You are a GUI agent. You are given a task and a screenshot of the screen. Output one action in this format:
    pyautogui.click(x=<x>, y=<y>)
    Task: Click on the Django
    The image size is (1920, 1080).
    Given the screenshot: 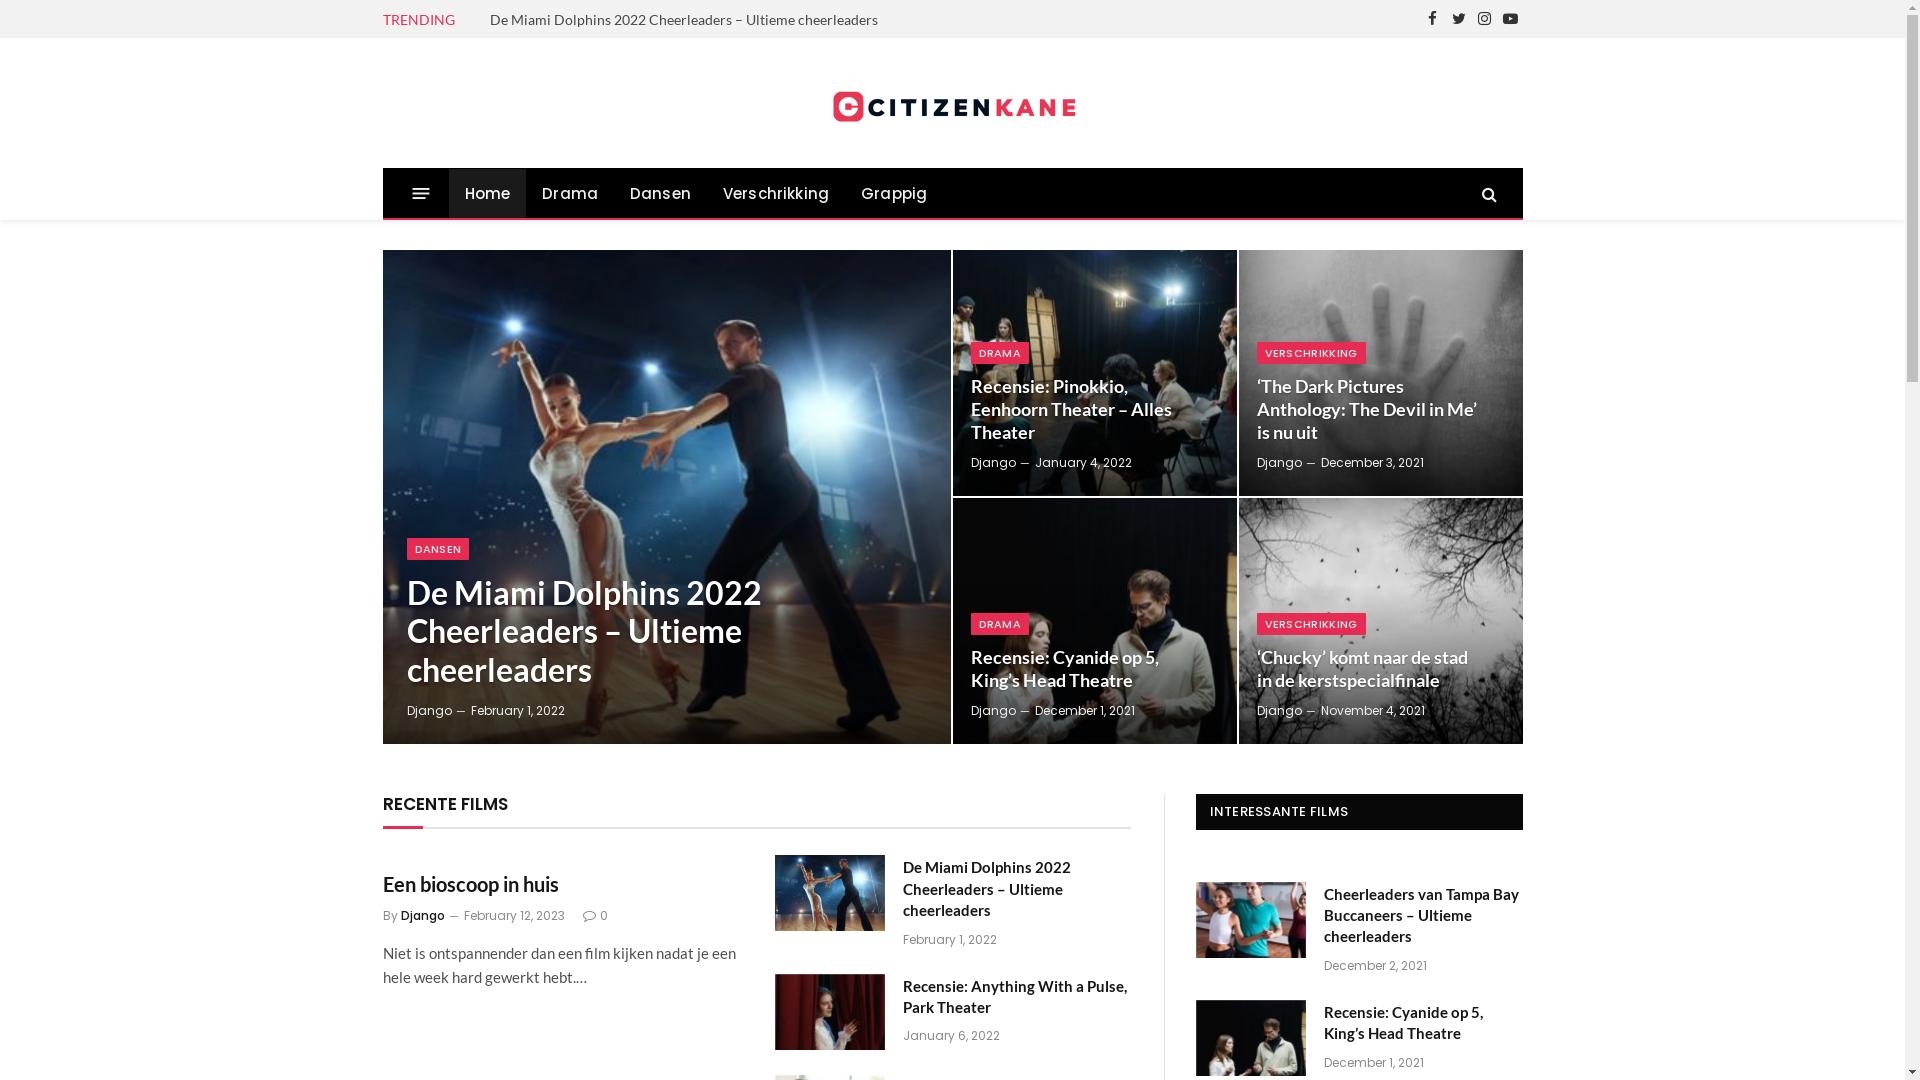 What is the action you would take?
    pyautogui.click(x=1278, y=710)
    